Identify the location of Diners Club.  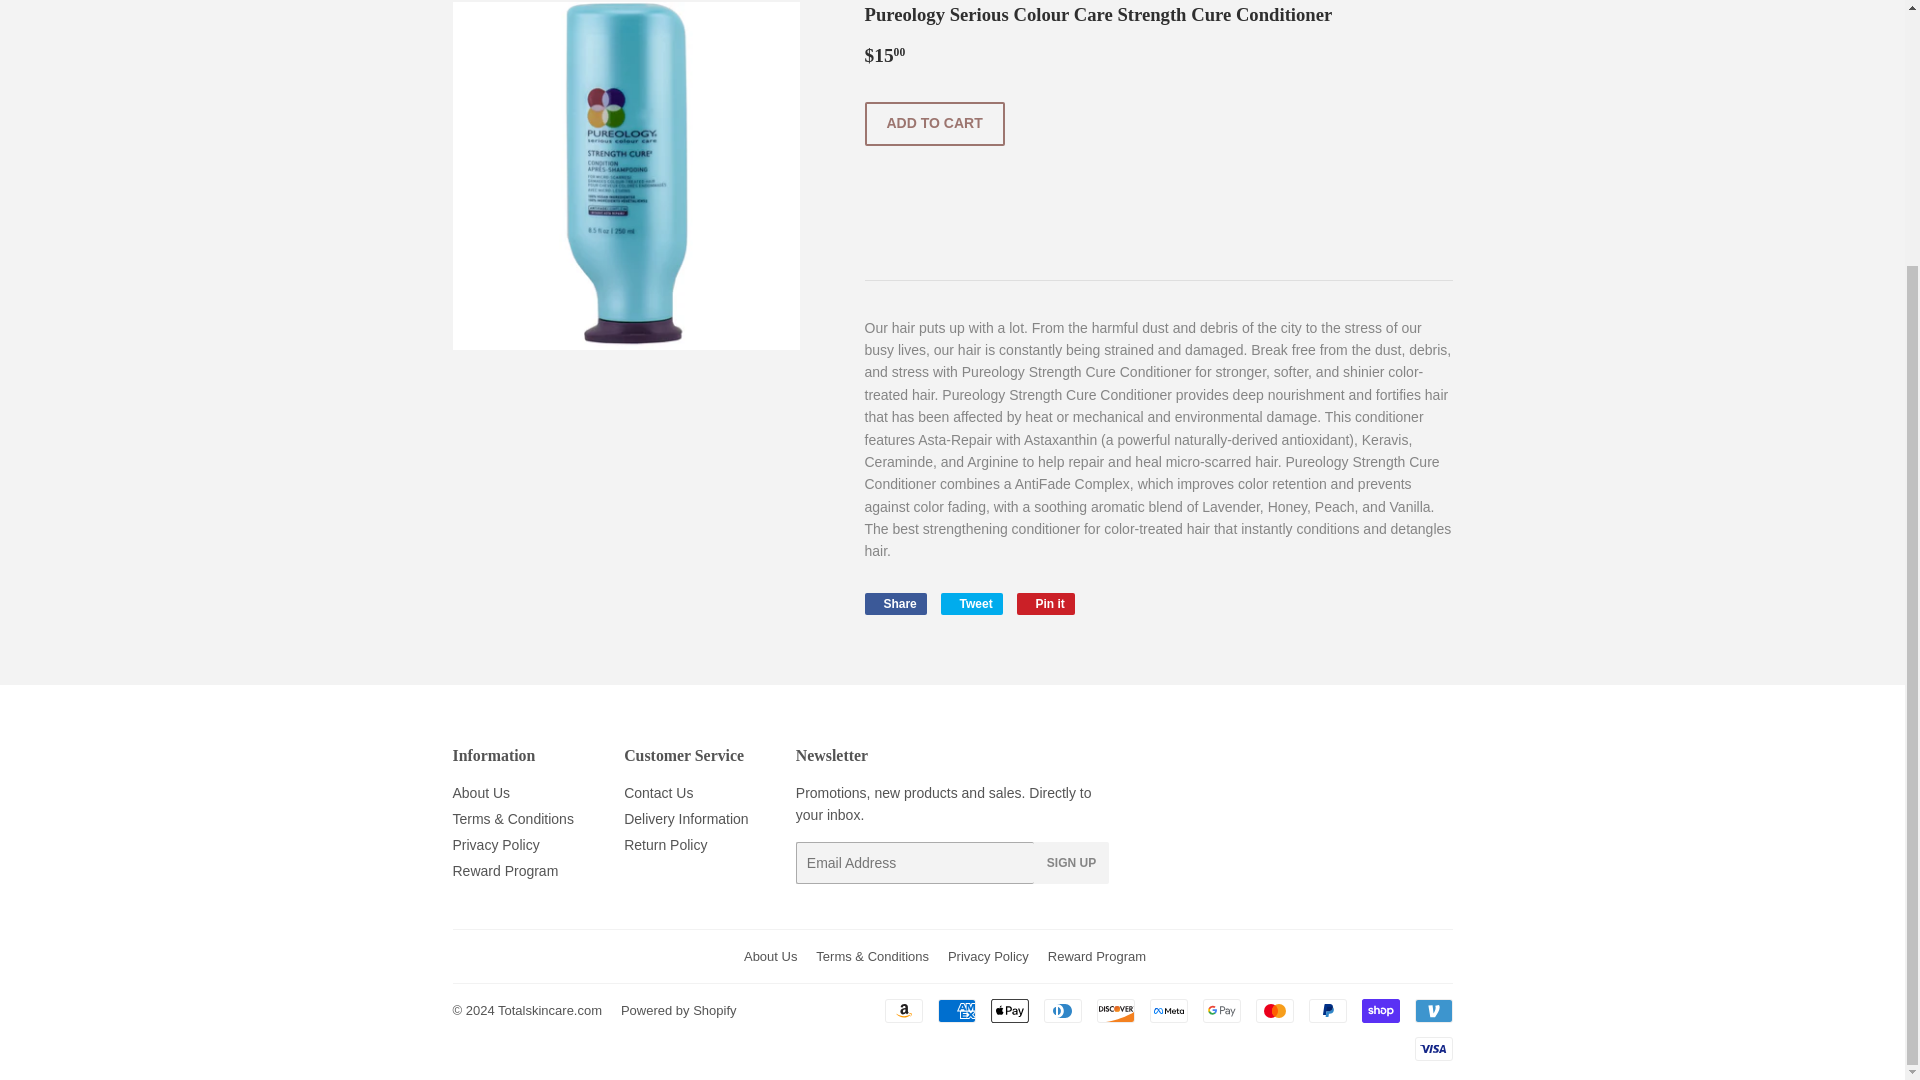
(1063, 1010).